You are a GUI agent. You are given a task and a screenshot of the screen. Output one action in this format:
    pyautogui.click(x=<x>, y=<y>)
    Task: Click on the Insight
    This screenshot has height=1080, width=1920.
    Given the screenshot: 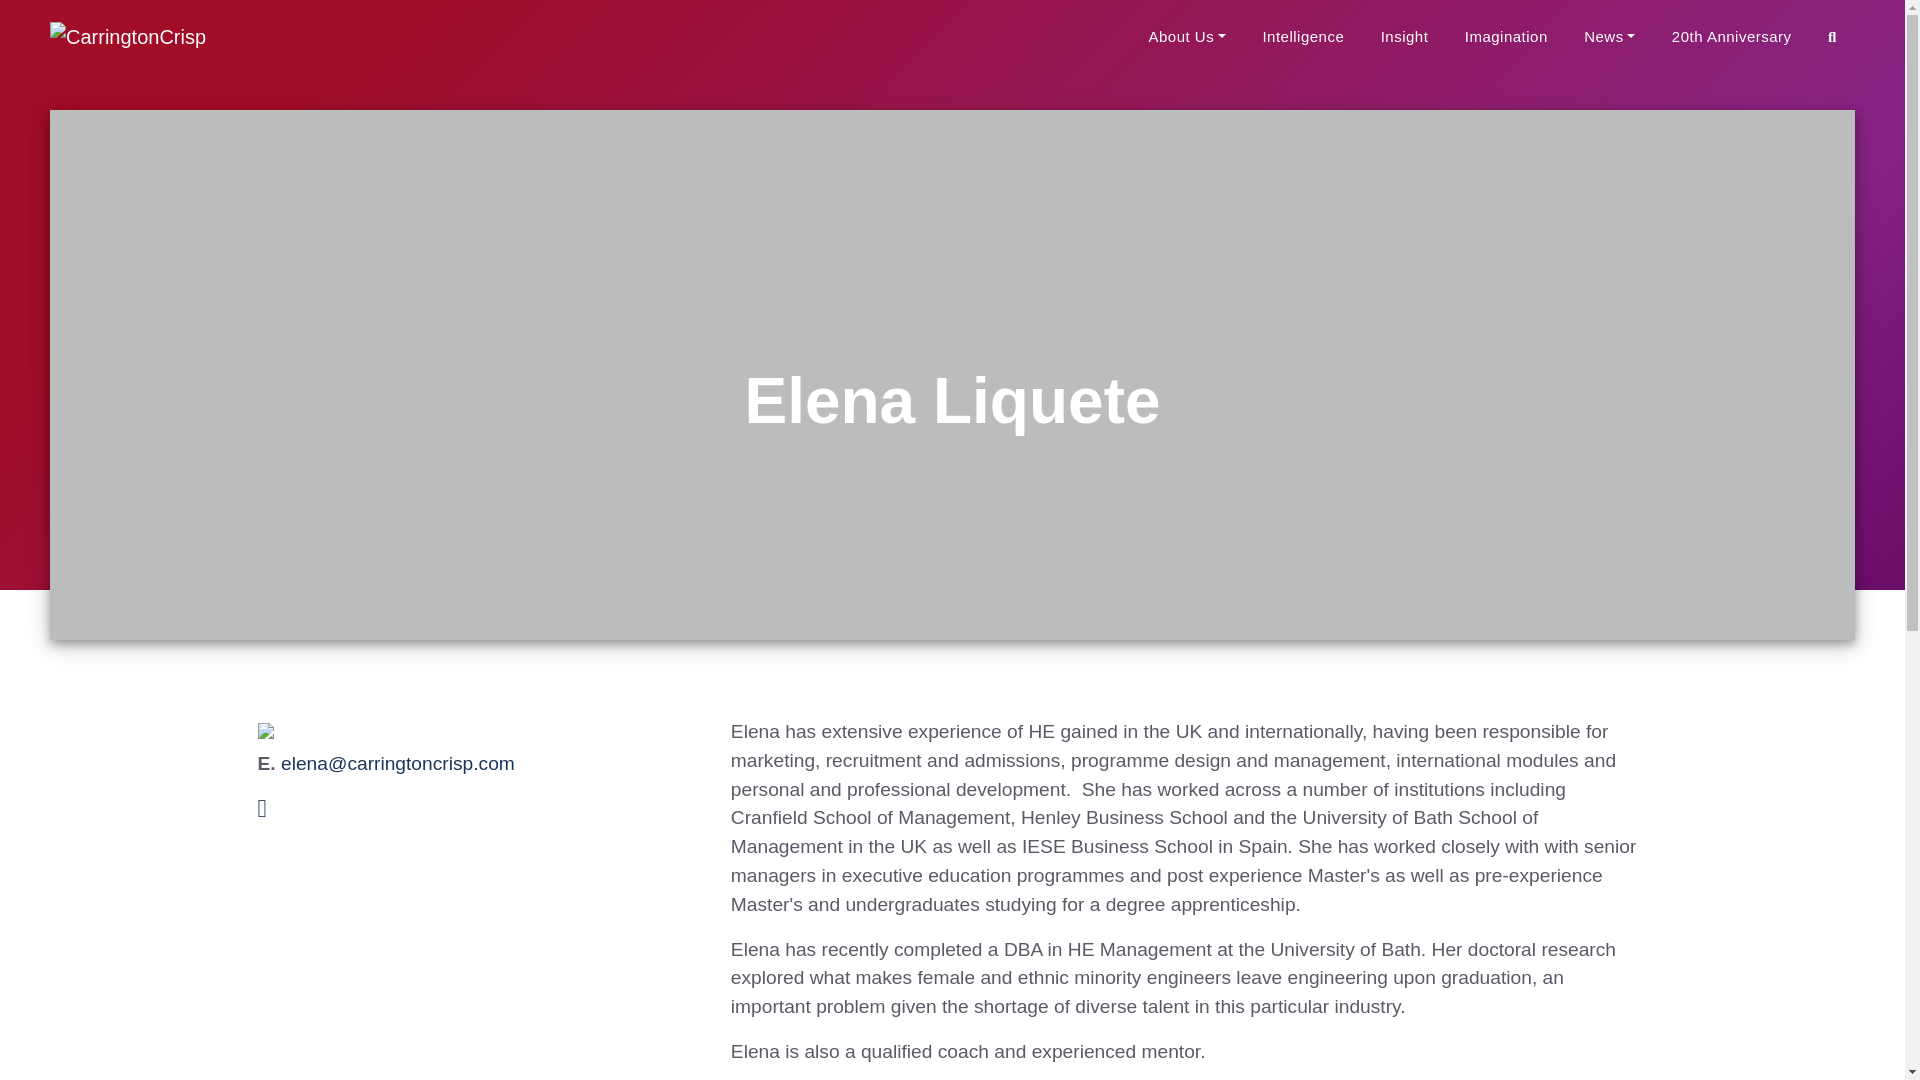 What is the action you would take?
    pyautogui.click(x=1404, y=38)
    